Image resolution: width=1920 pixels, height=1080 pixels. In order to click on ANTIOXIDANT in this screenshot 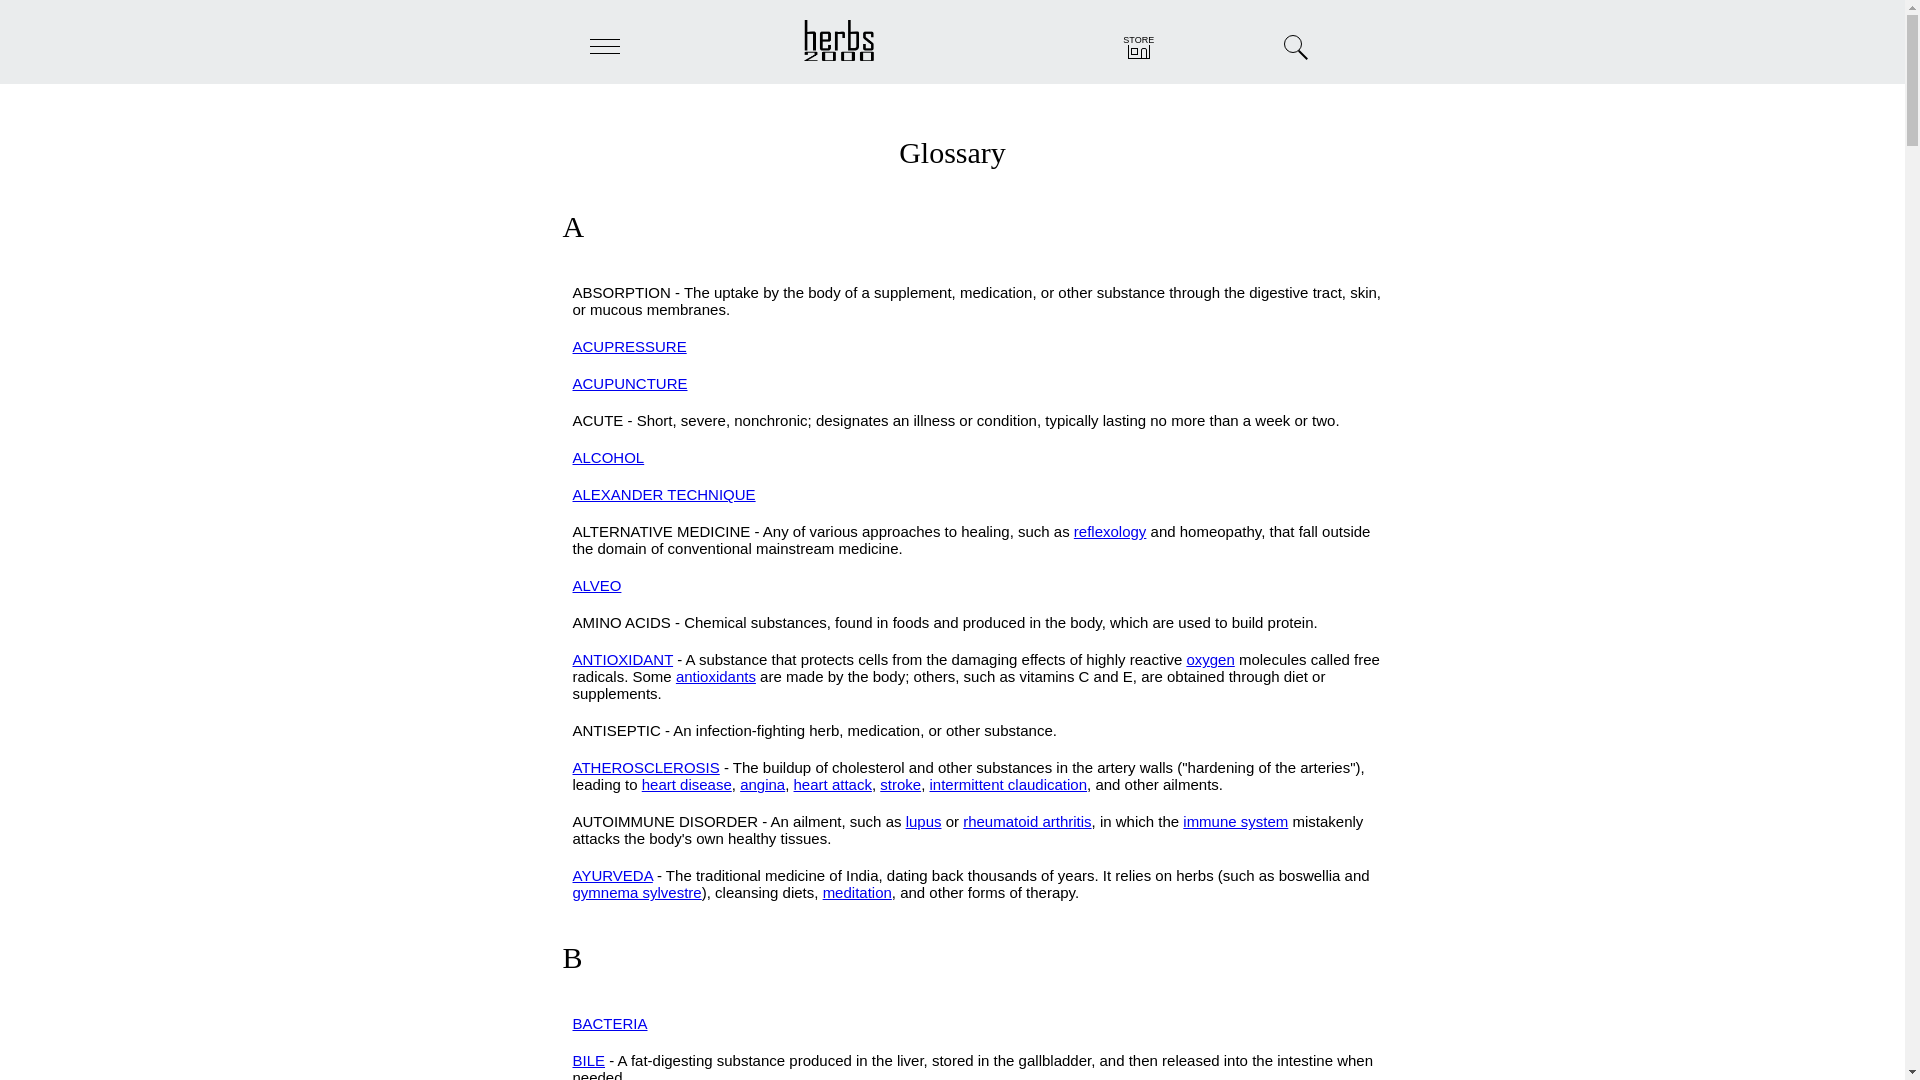, I will do `click(622, 660)`.